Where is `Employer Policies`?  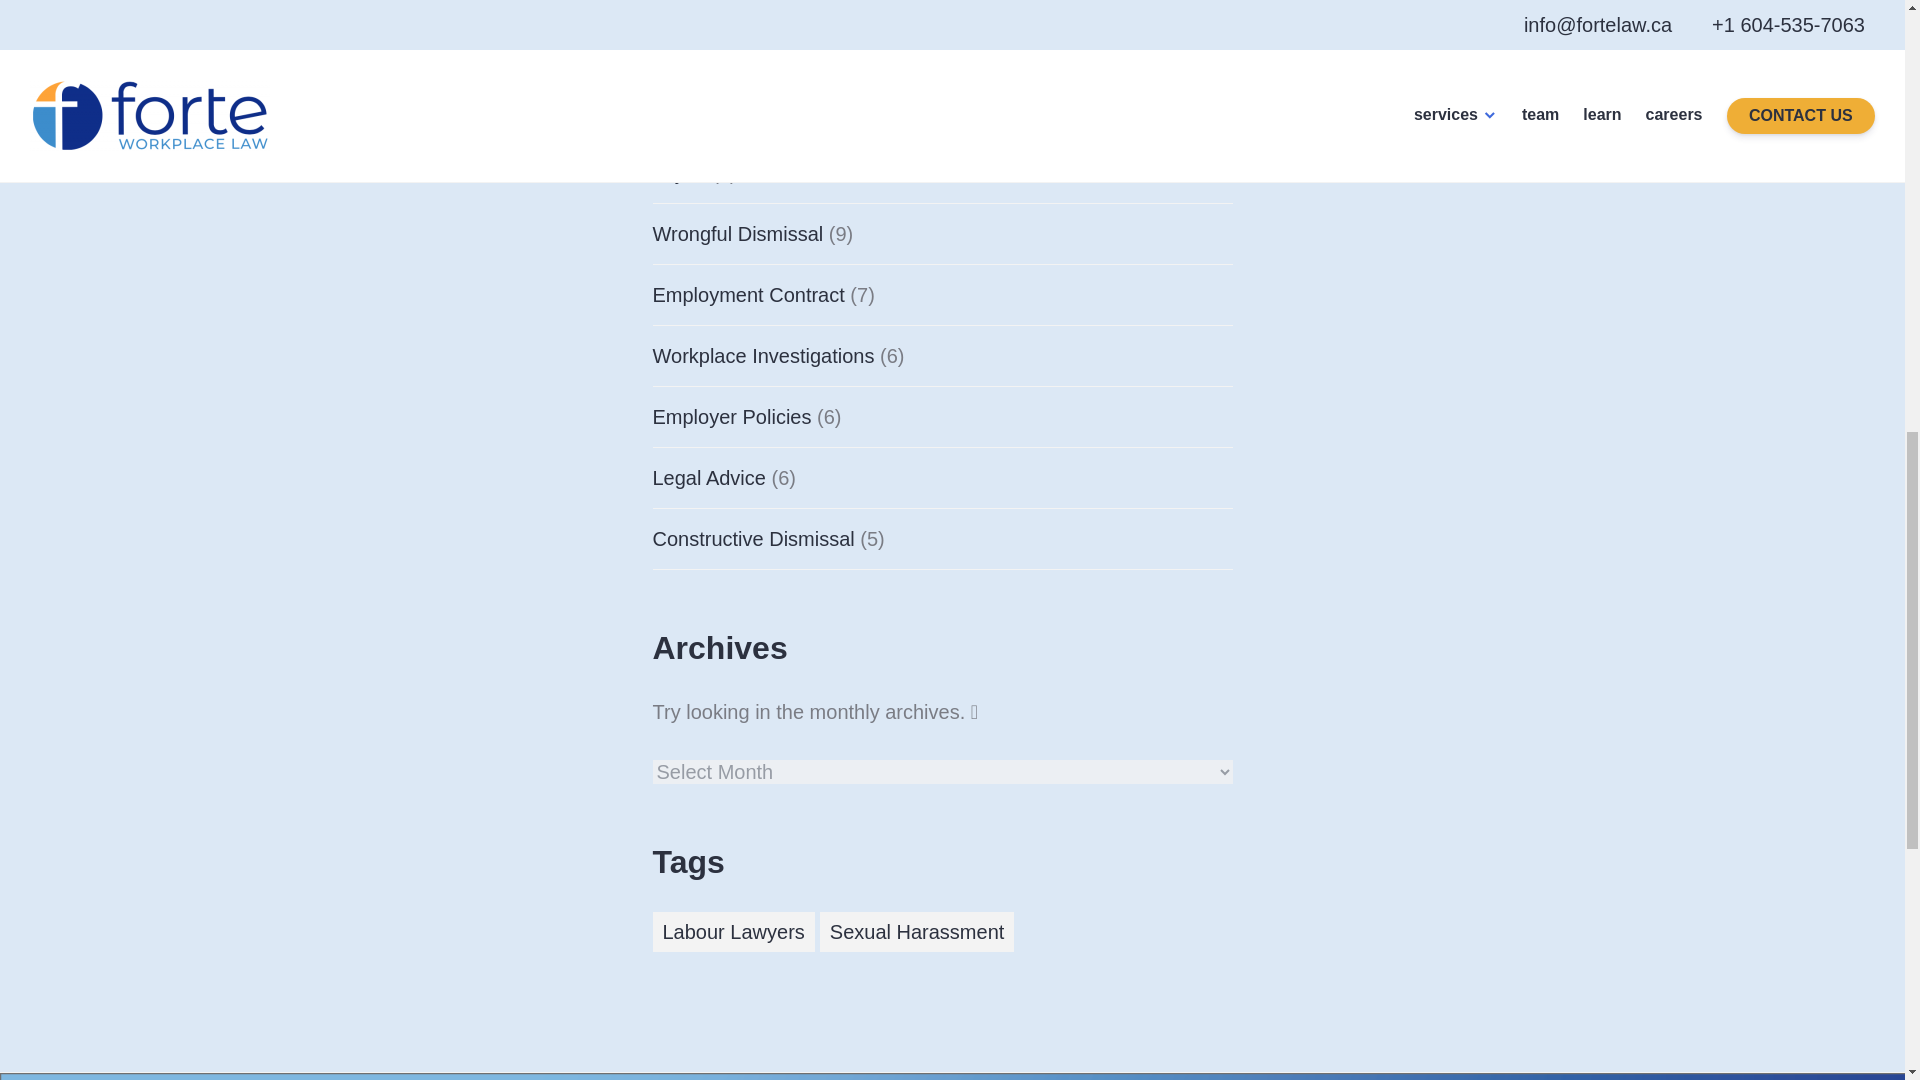
Employer Policies is located at coordinates (731, 416).